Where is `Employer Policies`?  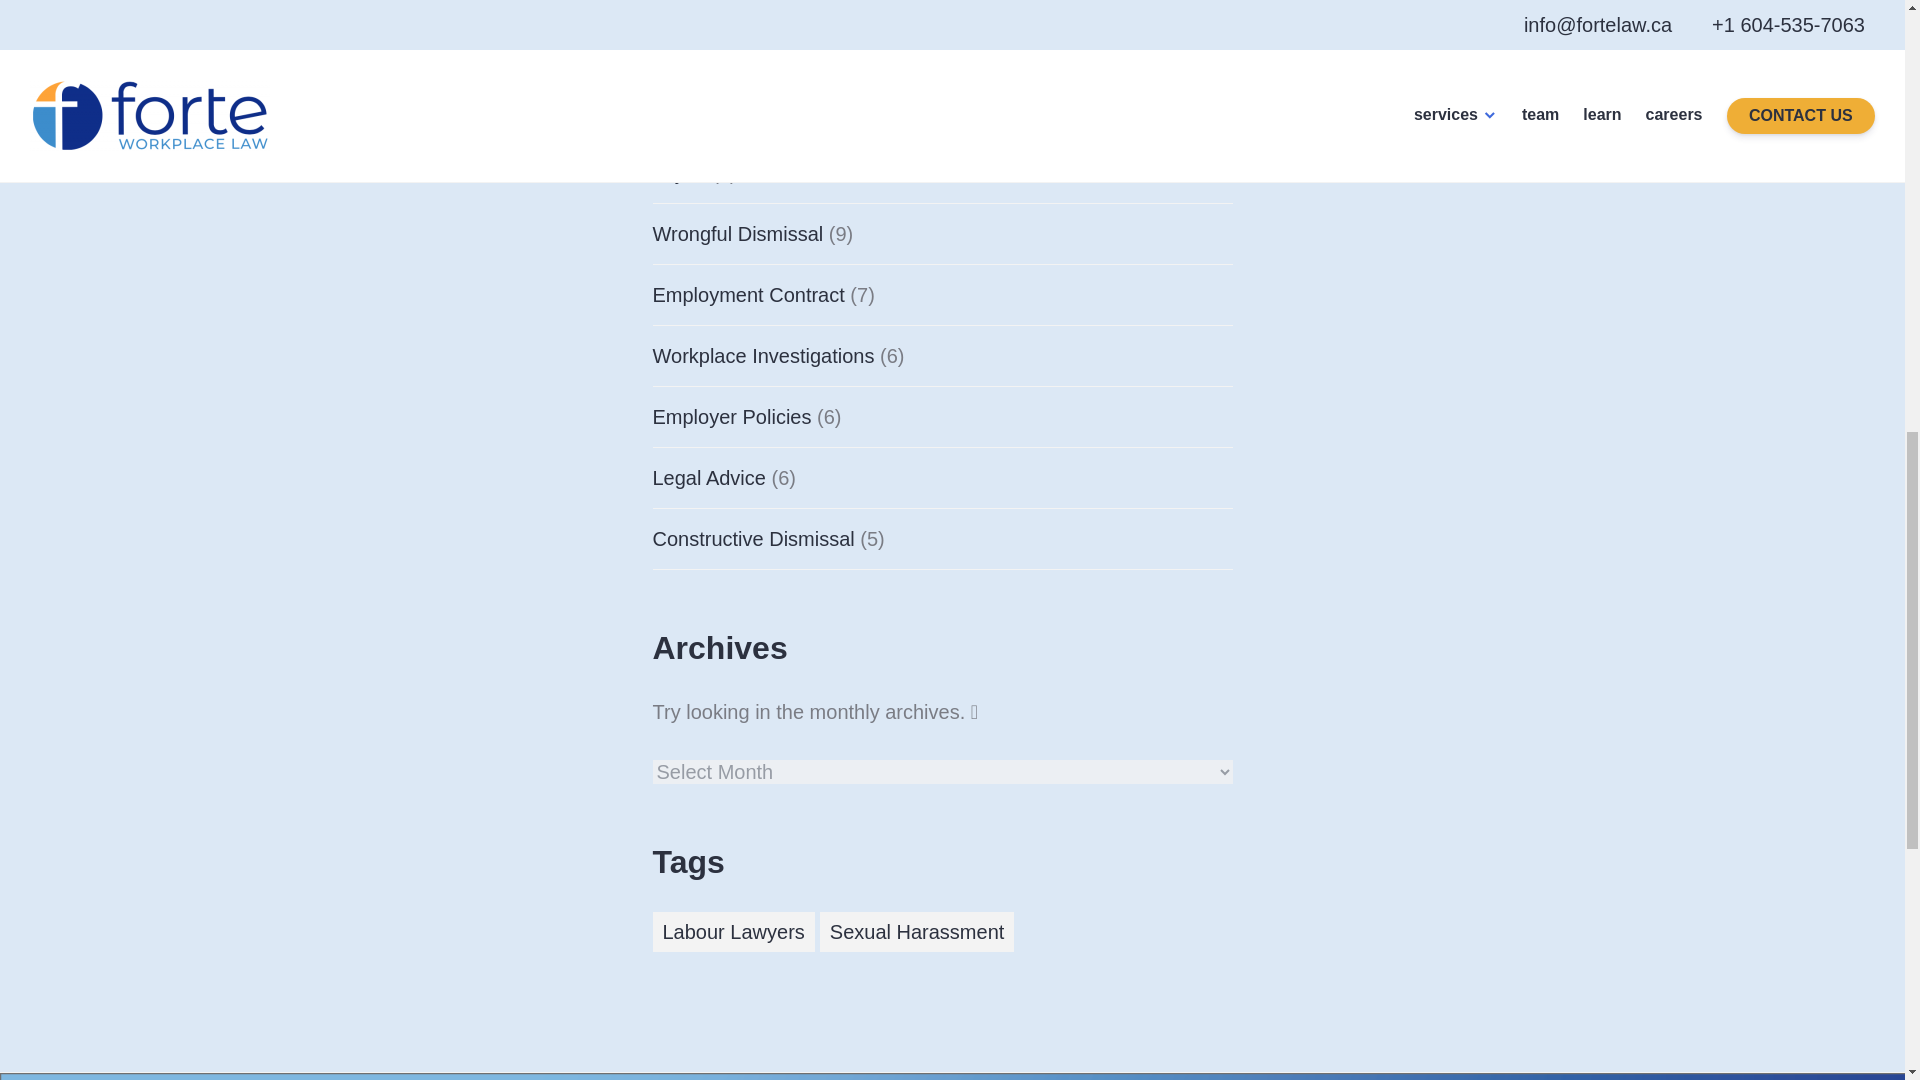
Employer Policies is located at coordinates (731, 416).